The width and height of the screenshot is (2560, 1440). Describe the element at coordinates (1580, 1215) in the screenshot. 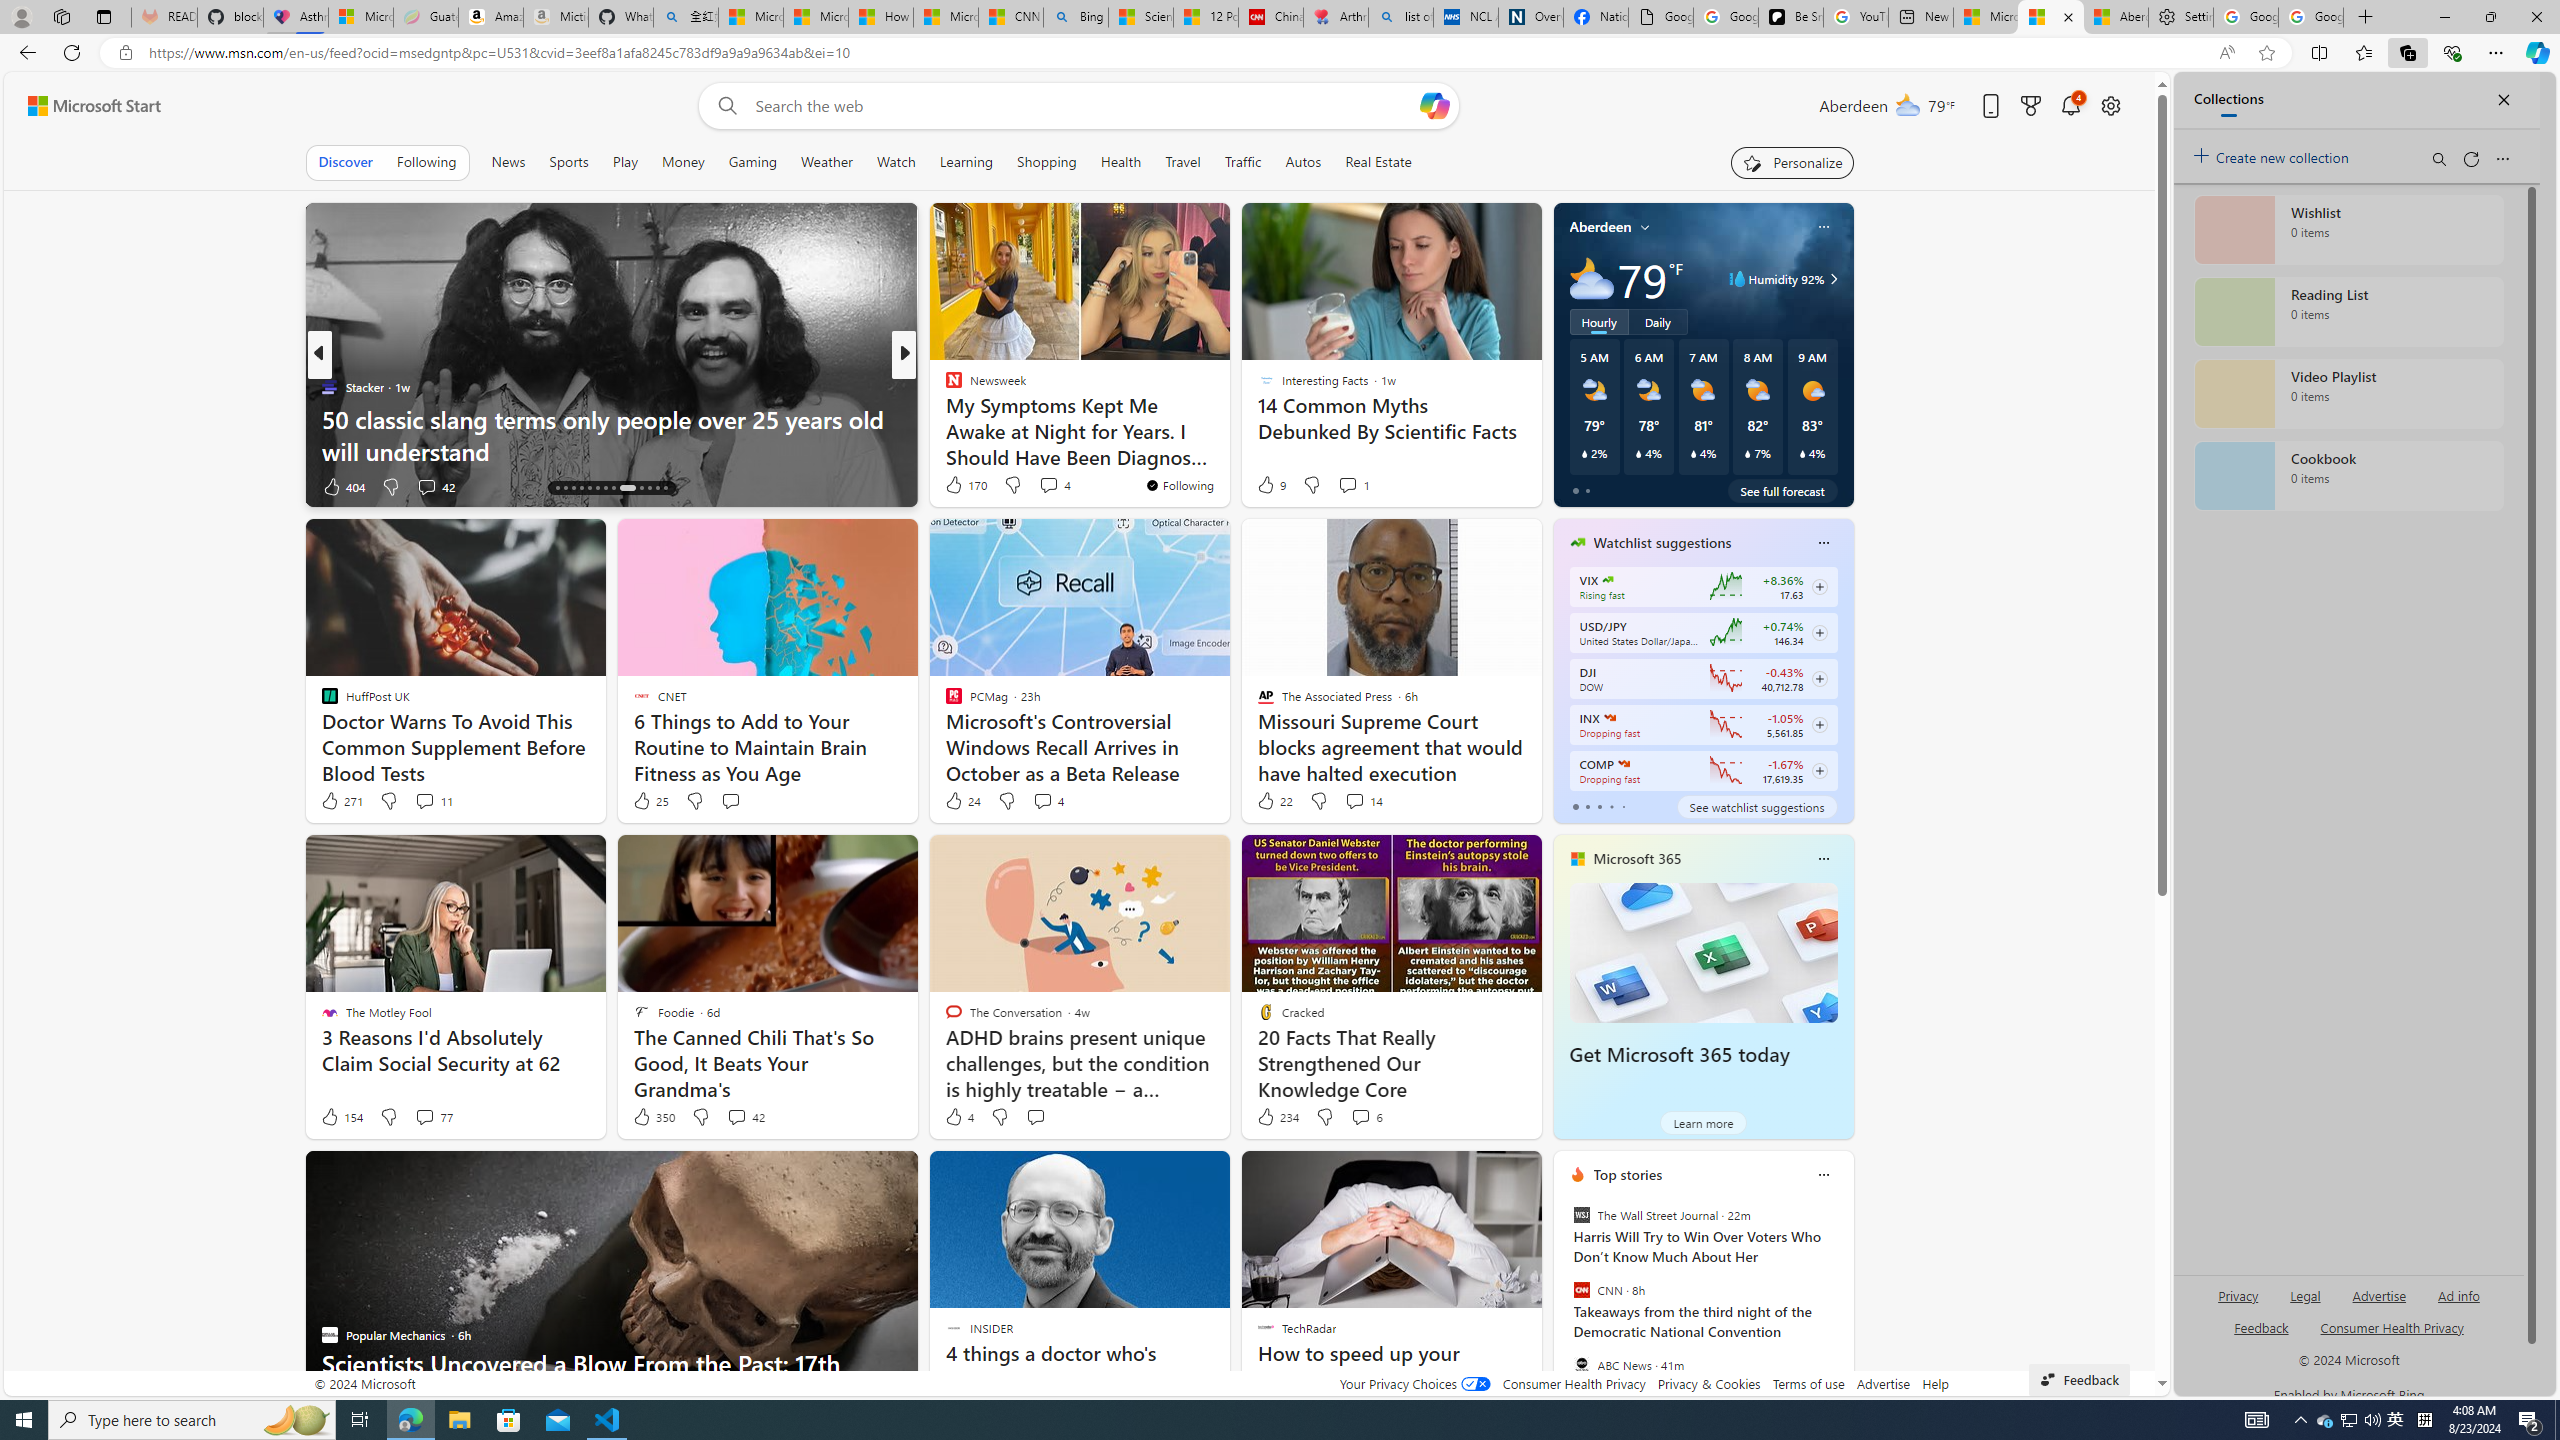

I see `The Wall Street Journal` at that location.